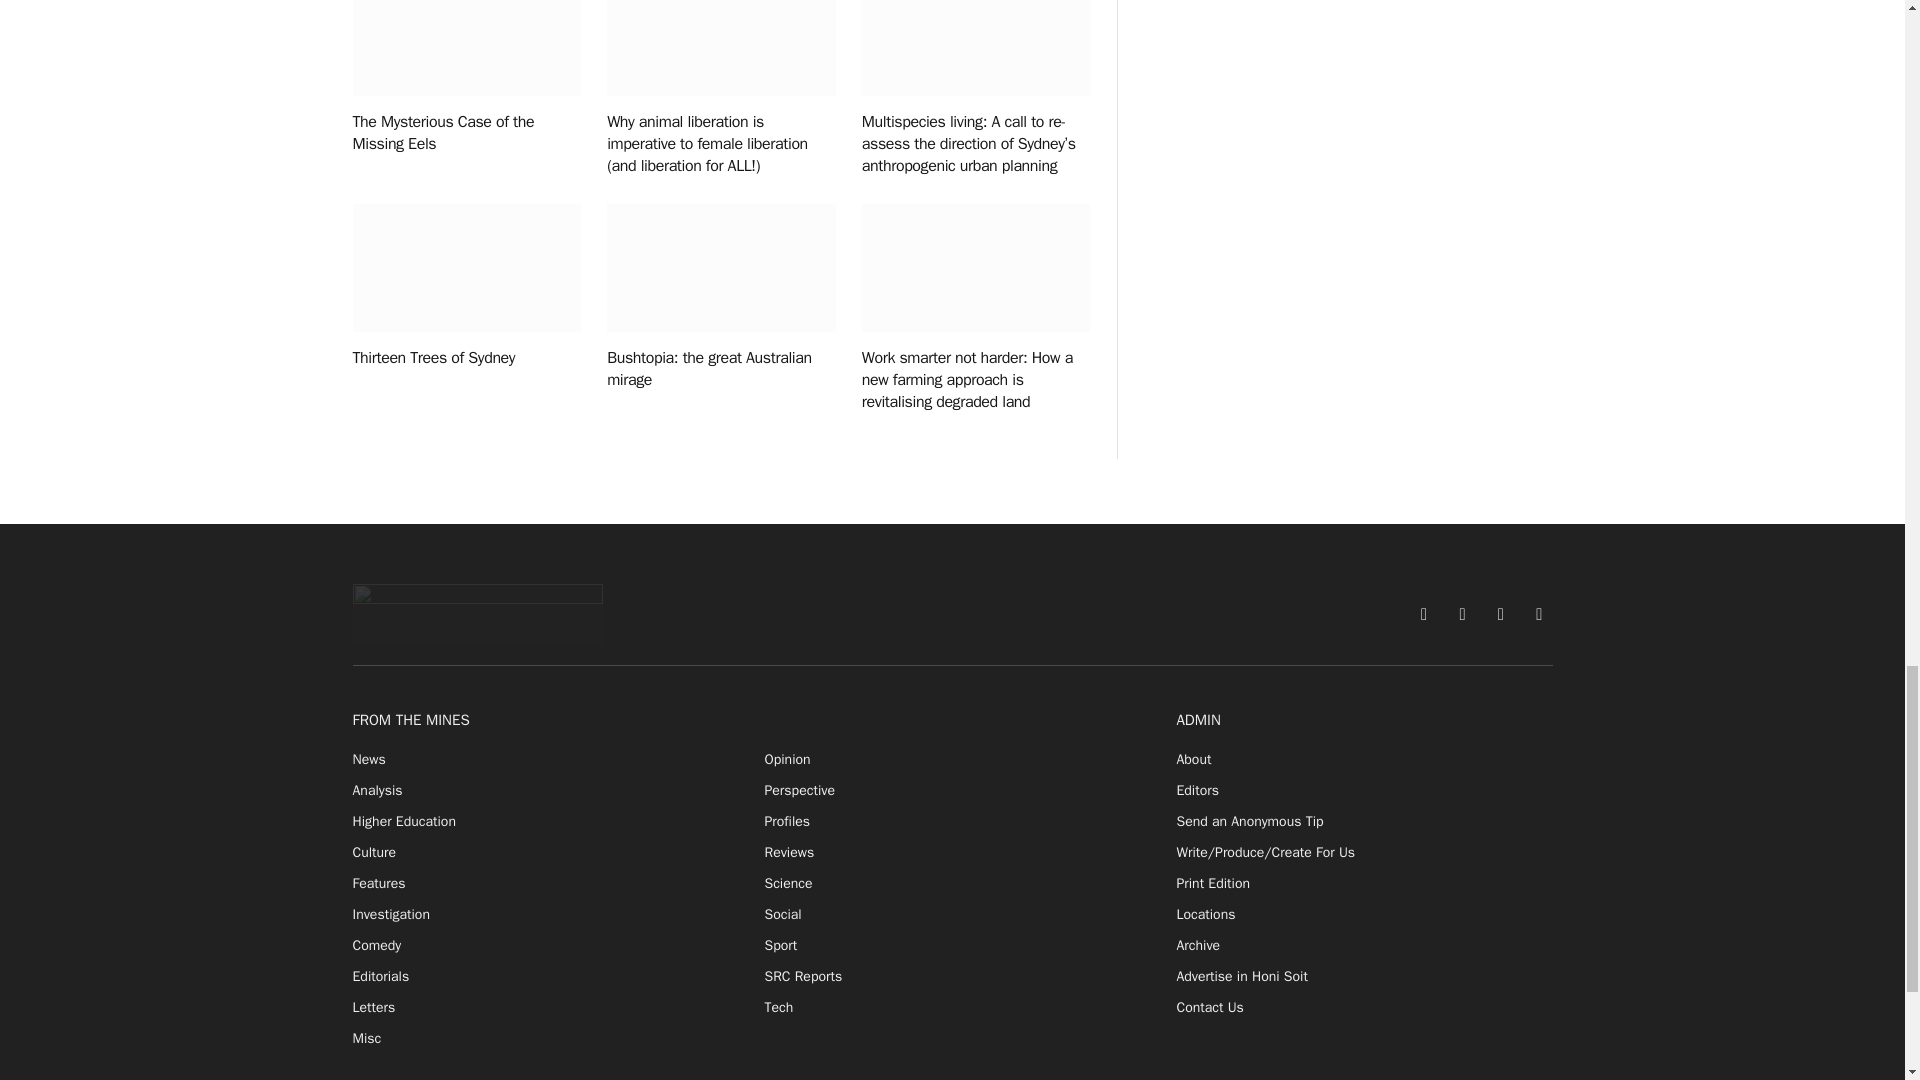 The image size is (1920, 1080). I want to click on Bushtopia: the great Australian mirage, so click(720, 268).